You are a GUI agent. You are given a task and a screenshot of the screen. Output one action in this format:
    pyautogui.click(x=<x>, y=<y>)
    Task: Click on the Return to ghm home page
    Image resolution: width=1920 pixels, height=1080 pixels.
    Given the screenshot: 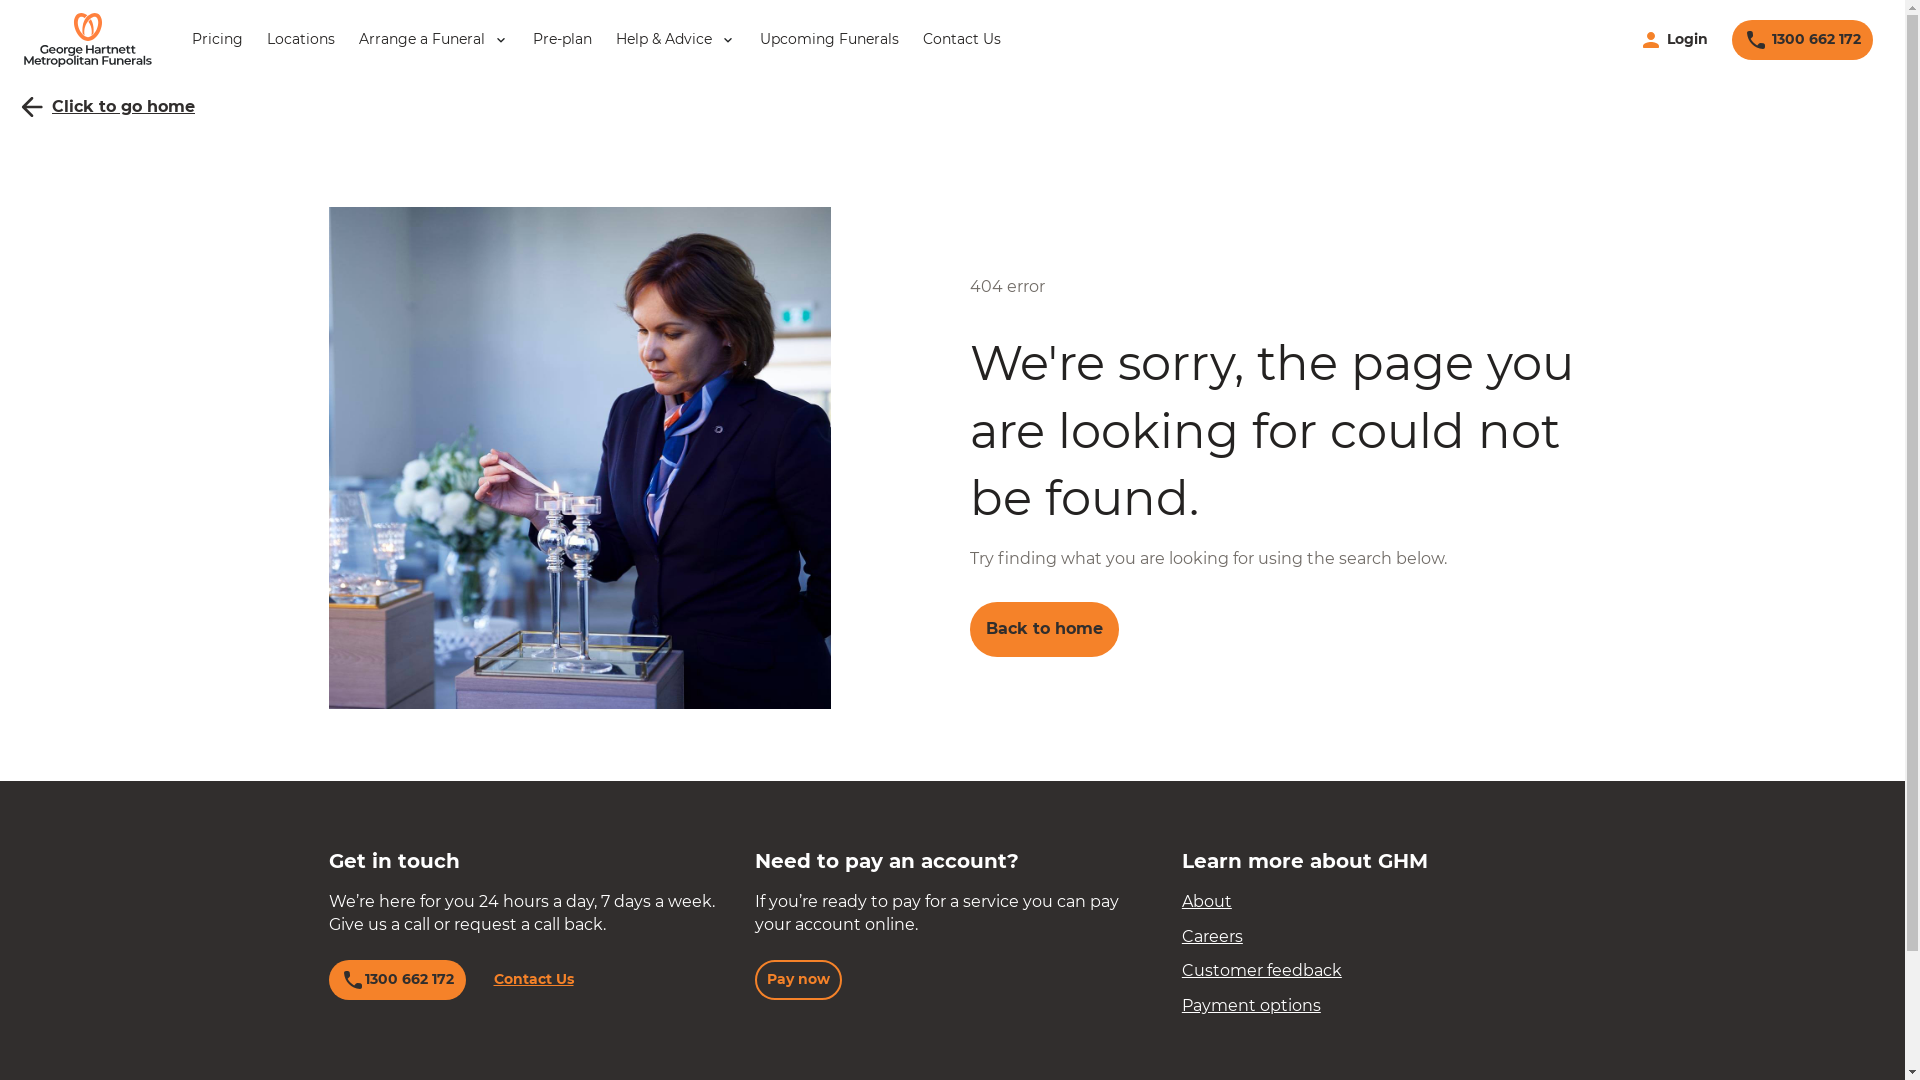 What is the action you would take?
    pyautogui.click(x=88, y=40)
    